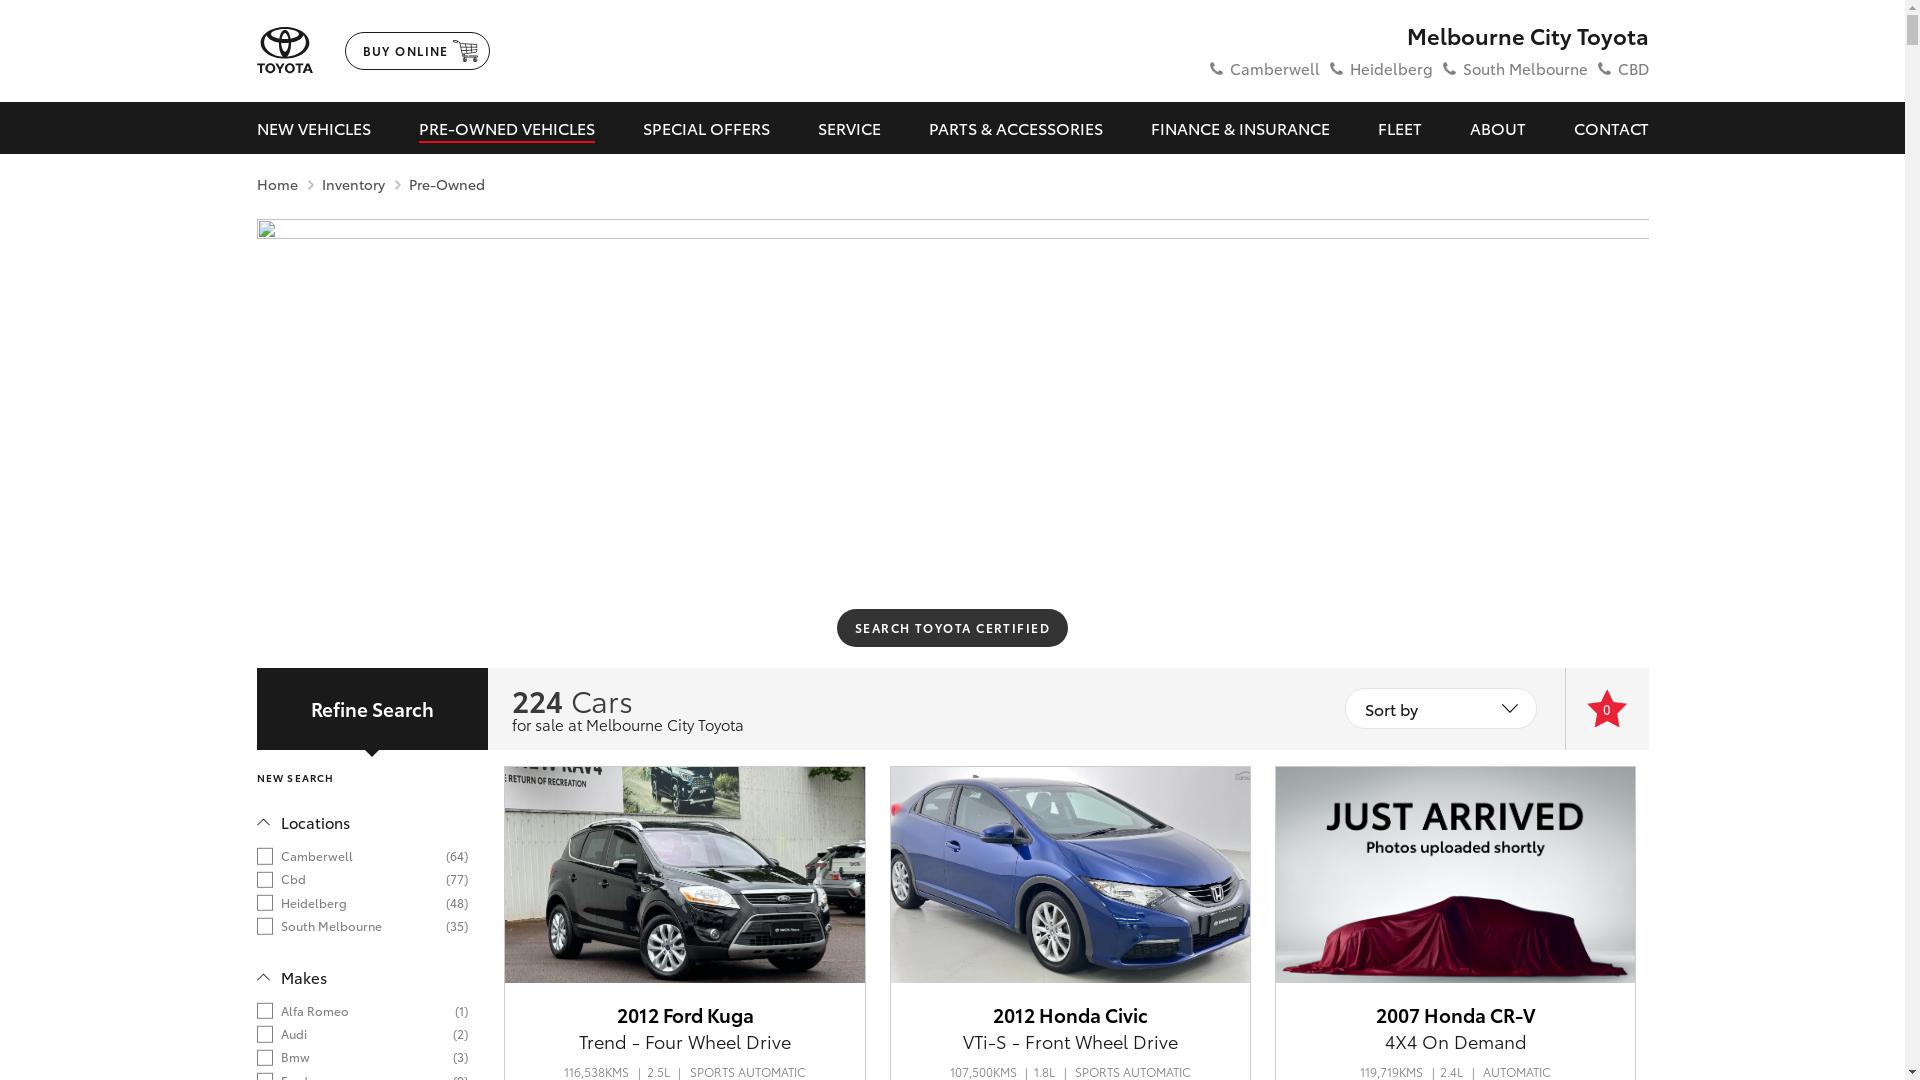  What do you see at coordinates (354, 184) in the screenshot?
I see `Inventory` at bounding box center [354, 184].